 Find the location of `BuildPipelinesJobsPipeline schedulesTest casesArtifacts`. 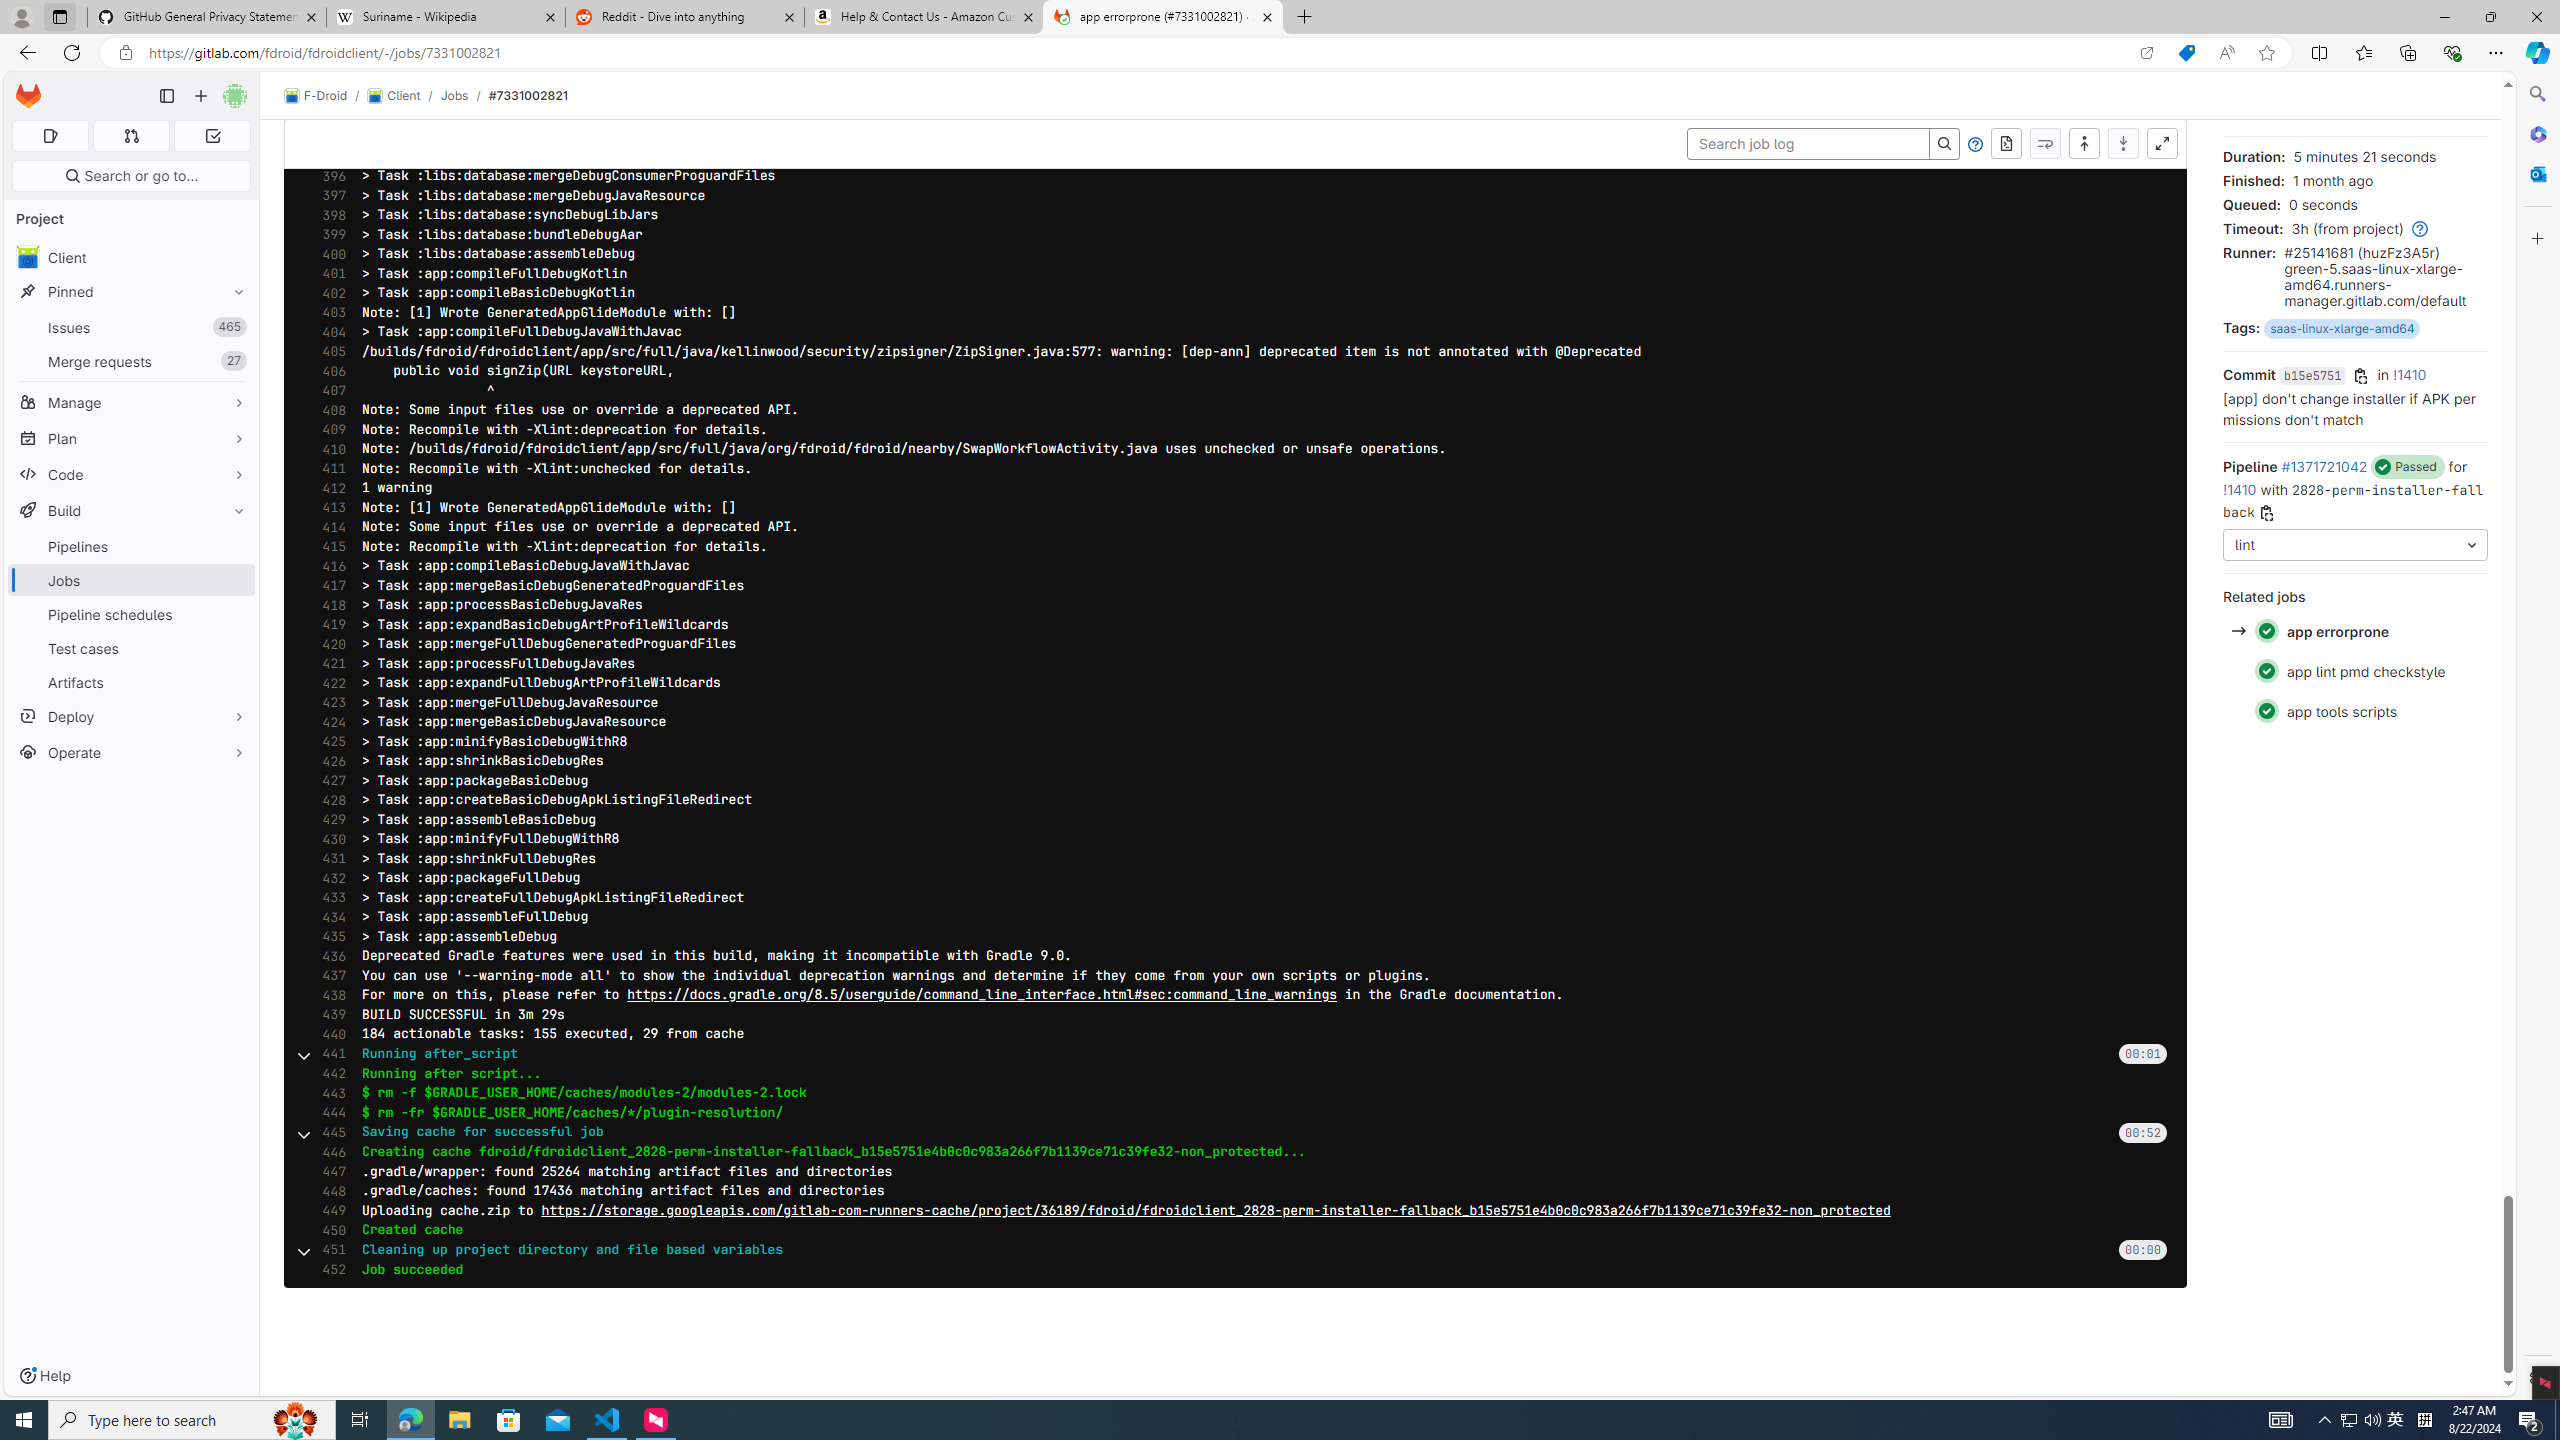

BuildPipelinesJobsPipeline schedulesTest casesArtifacts is located at coordinates (132, 596).